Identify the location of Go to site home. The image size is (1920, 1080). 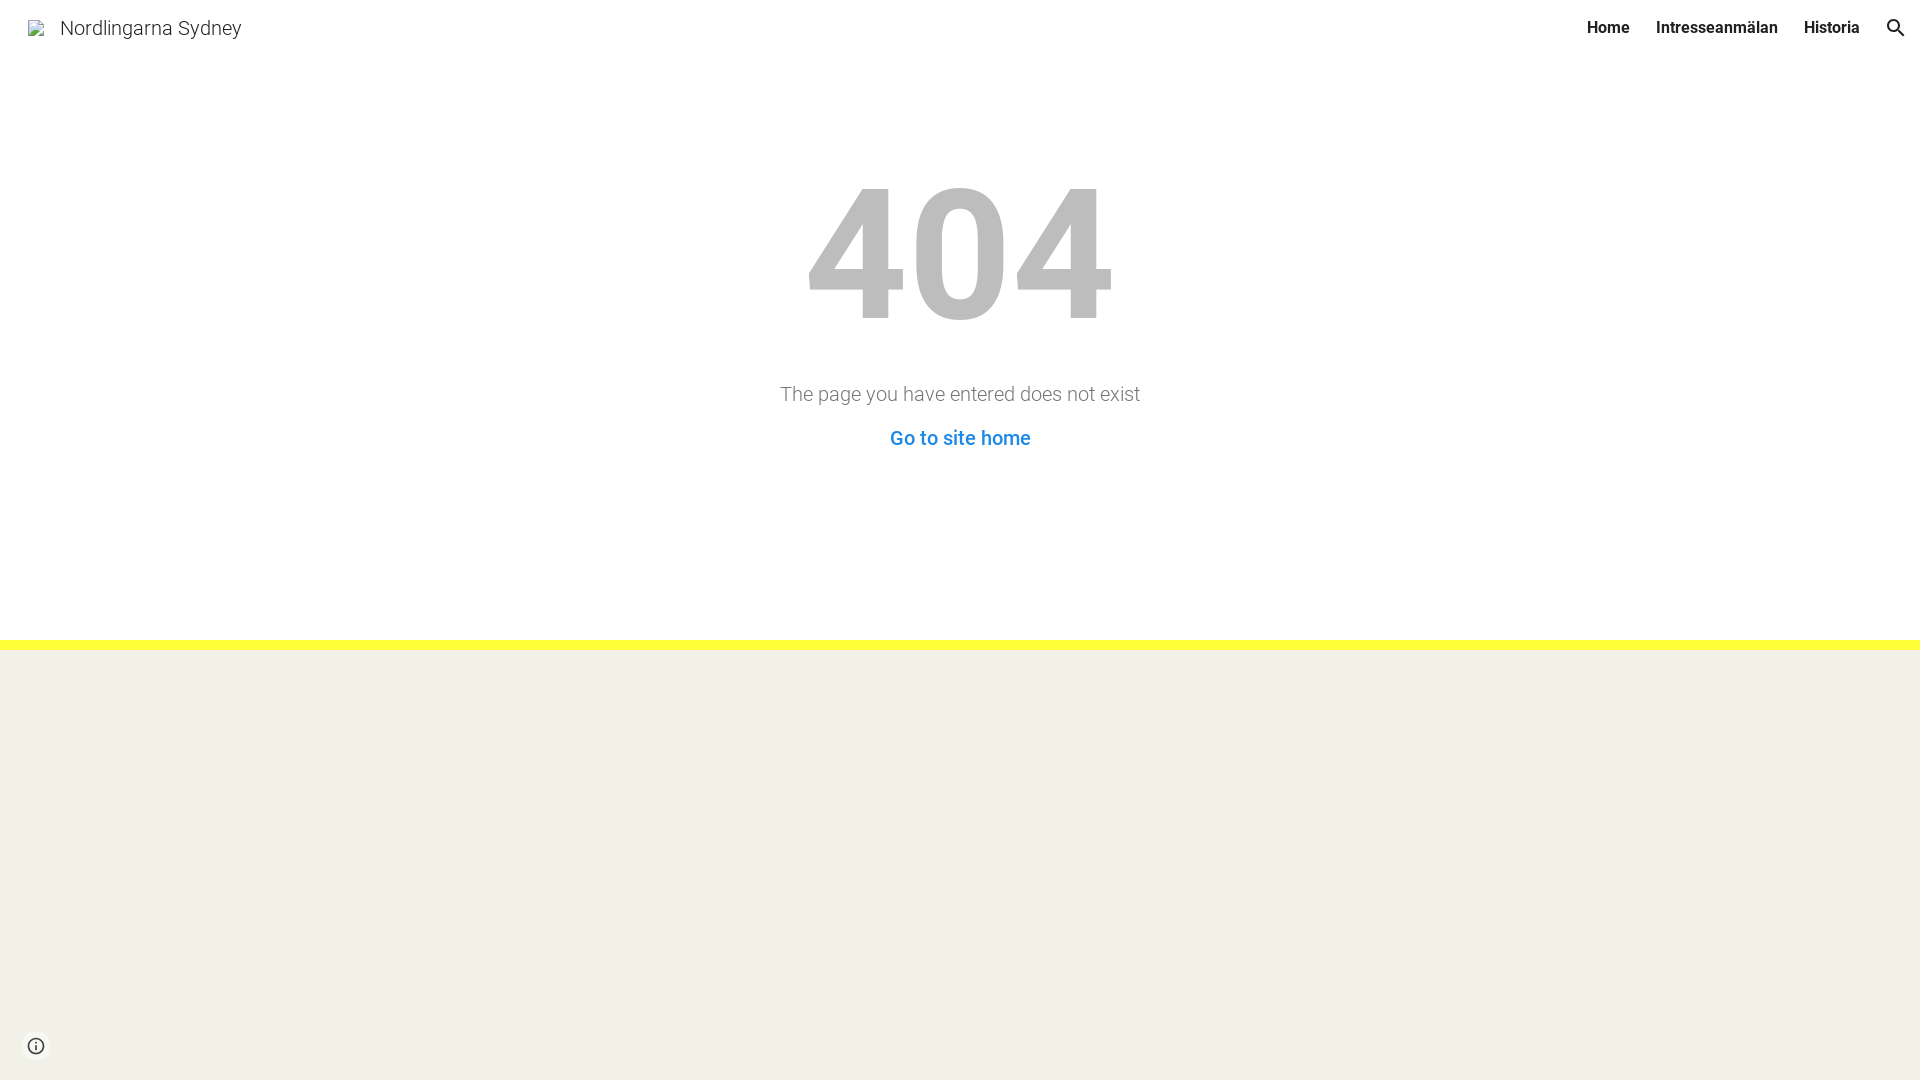
(960, 438).